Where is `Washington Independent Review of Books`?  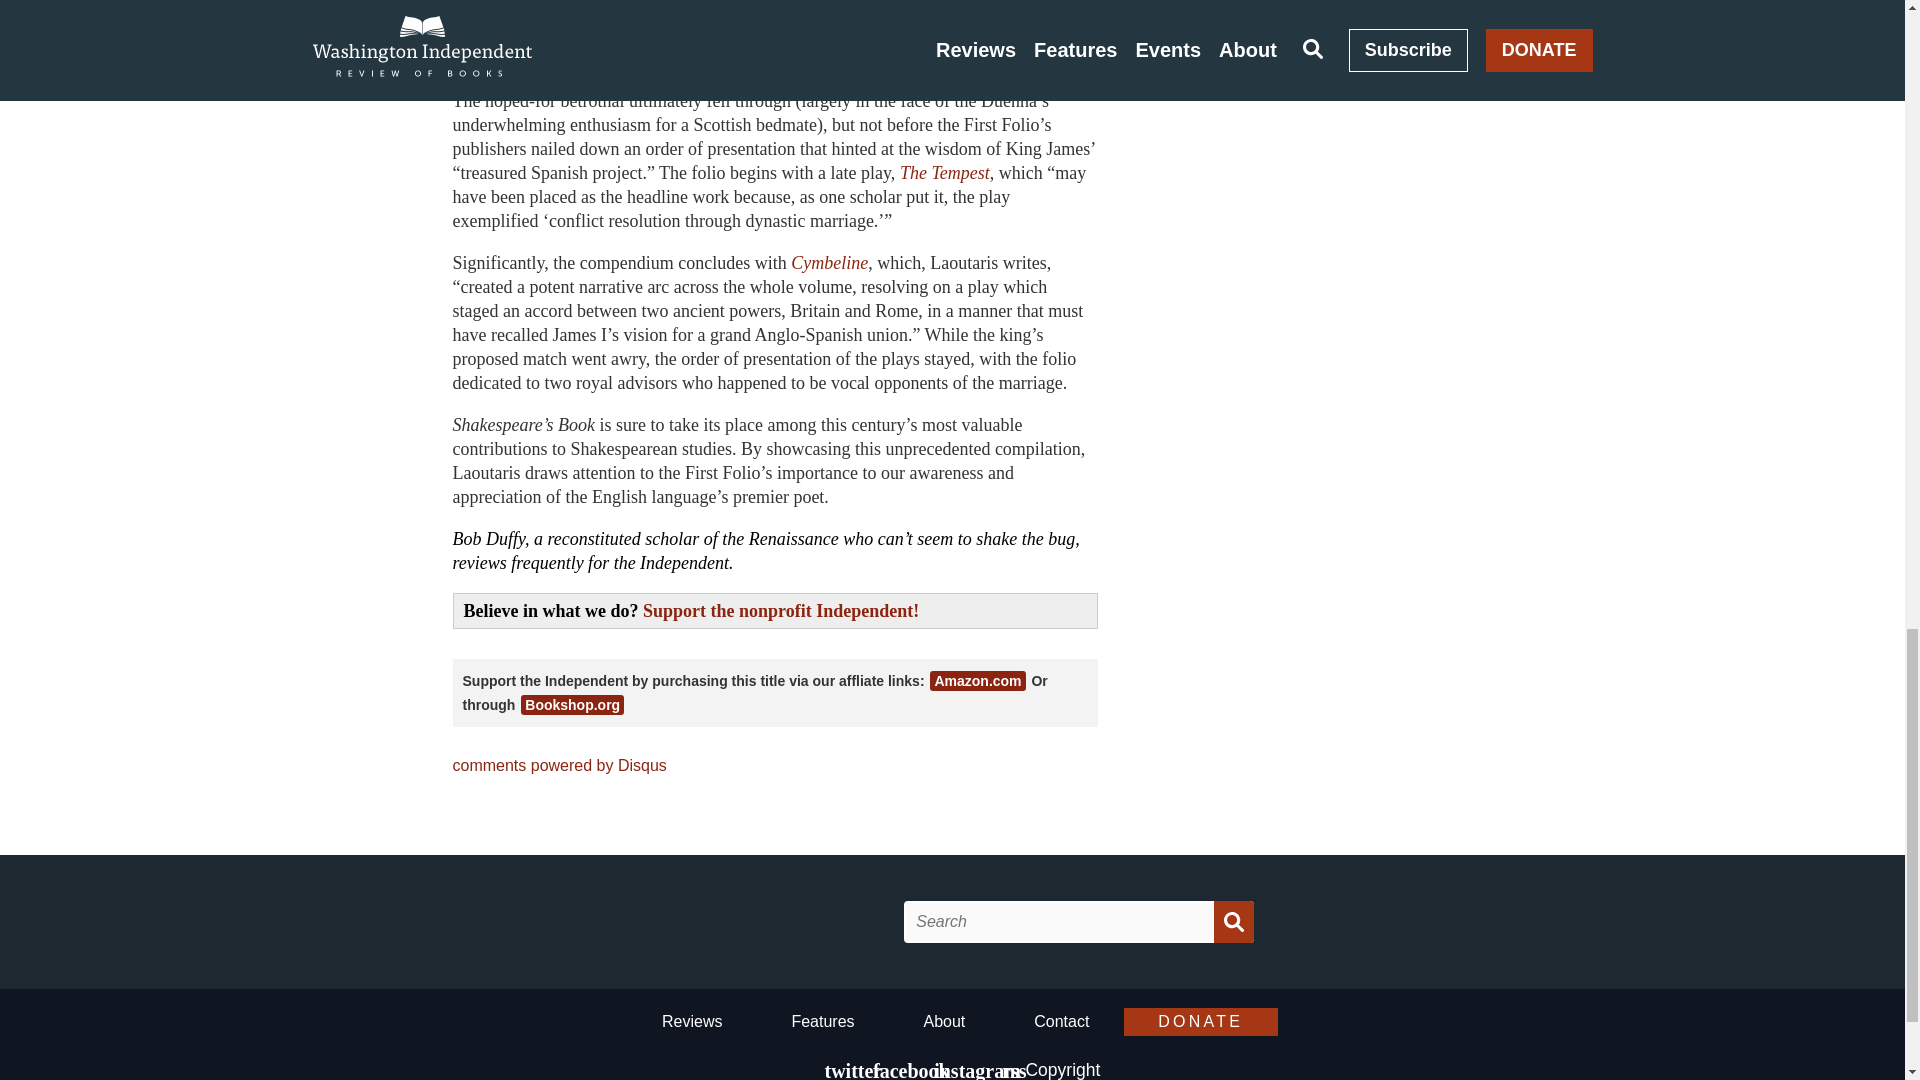
Washington Independent Review of Books is located at coordinates (760, 922).